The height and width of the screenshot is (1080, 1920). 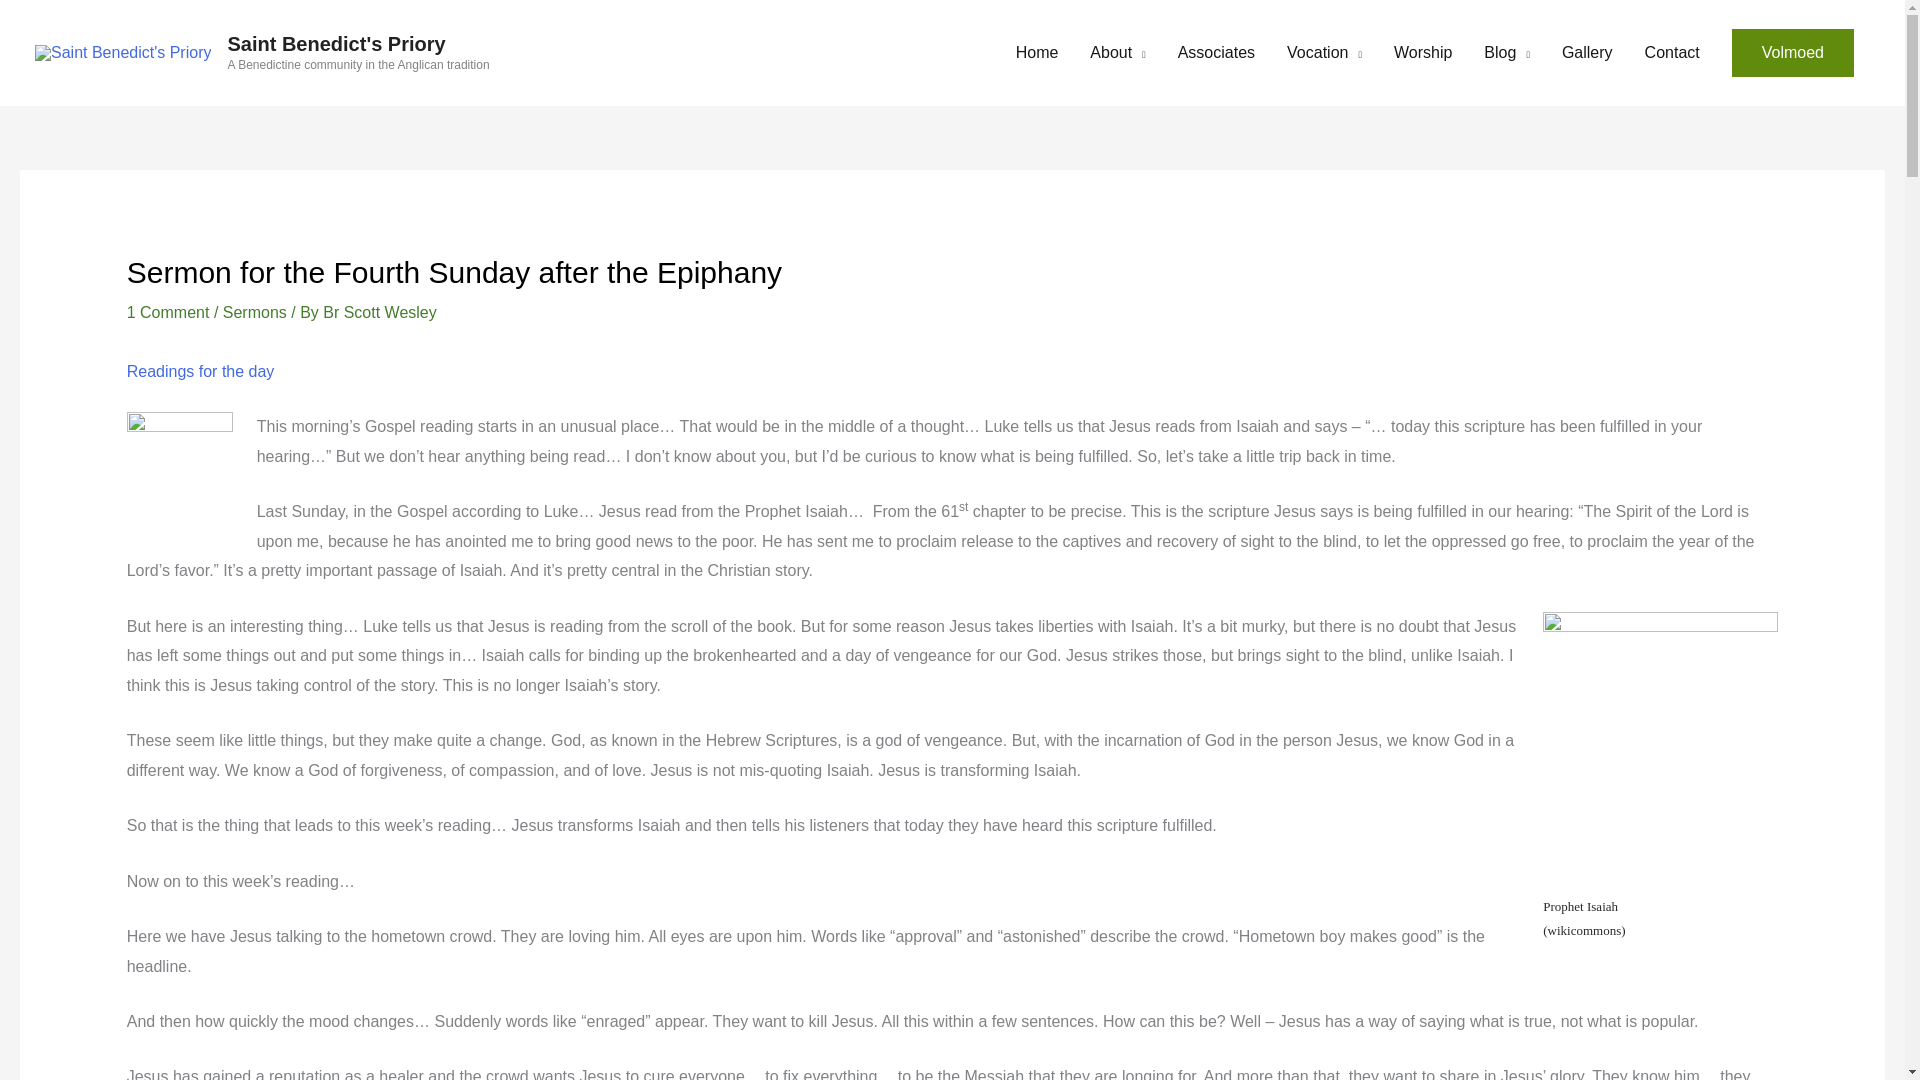 I want to click on Gallery, so click(x=1586, y=52).